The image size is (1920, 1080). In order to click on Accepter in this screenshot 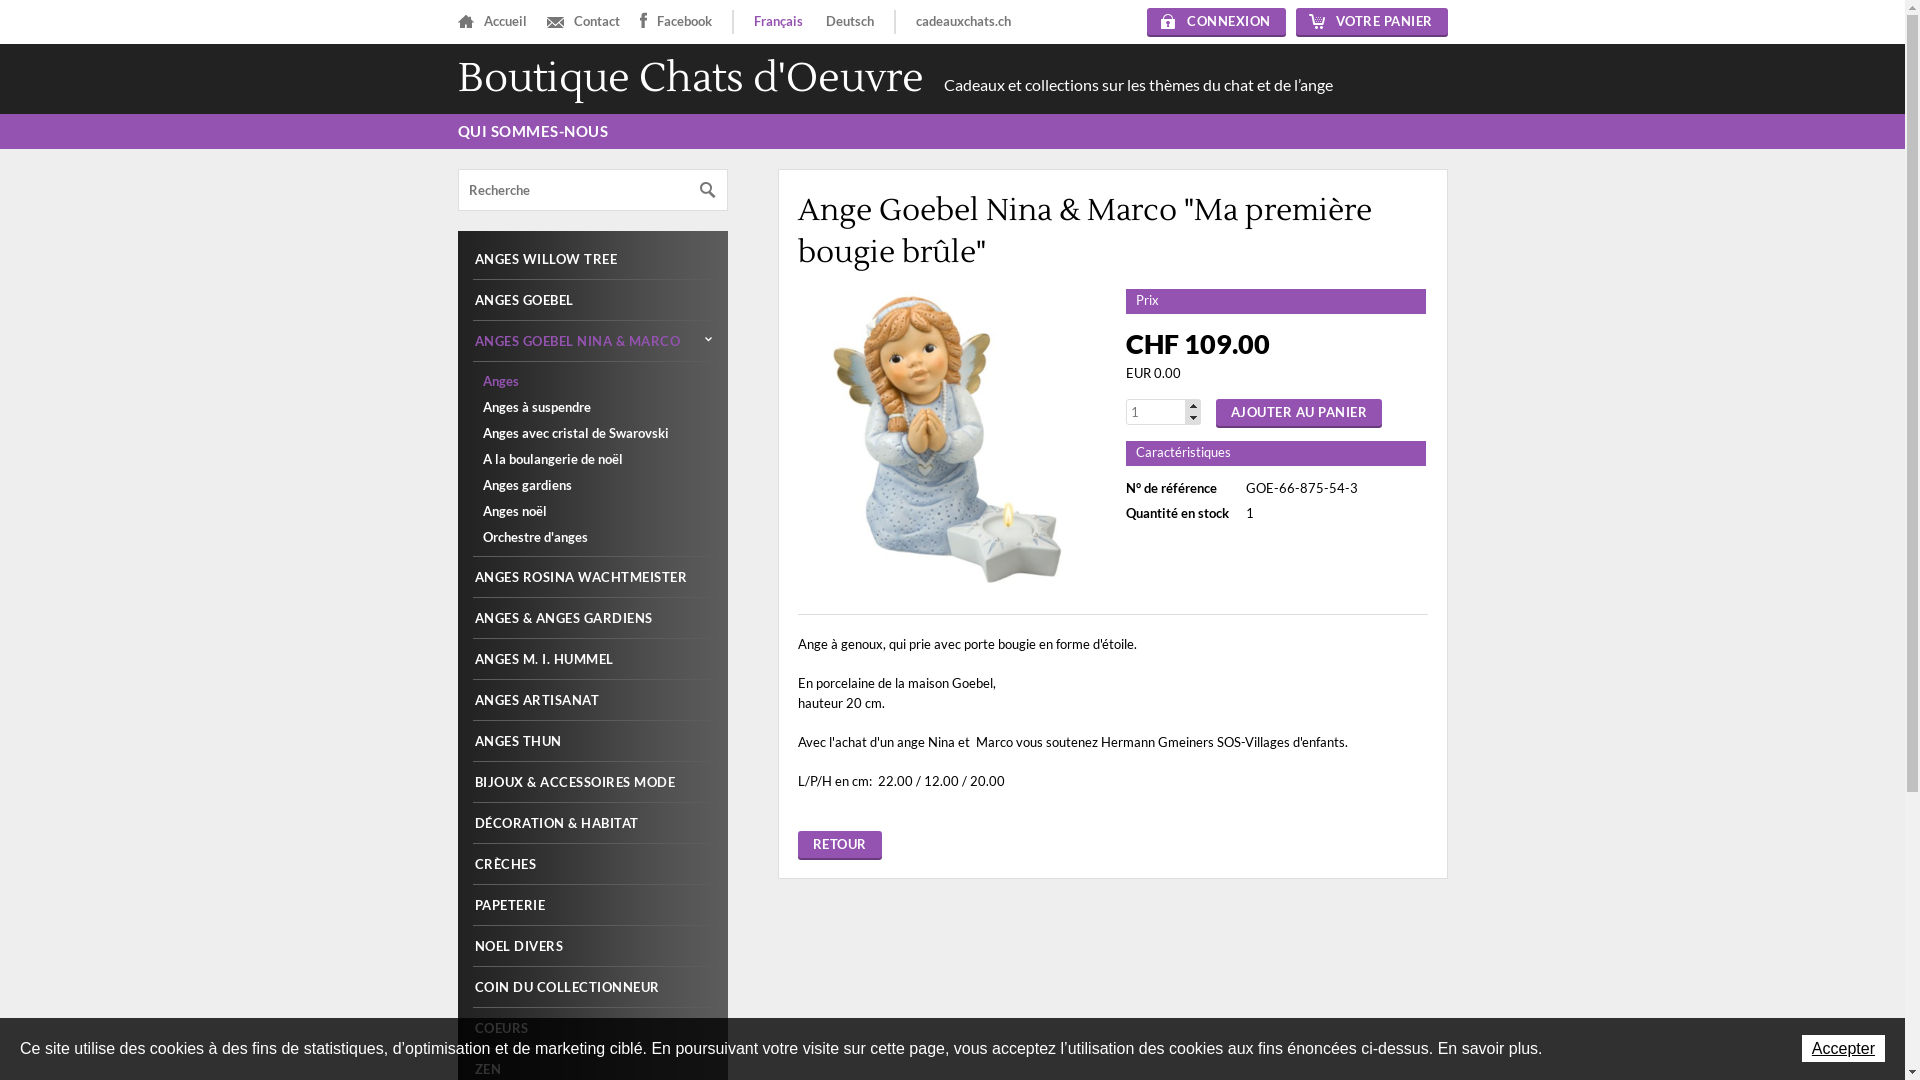, I will do `click(1844, 1048)`.